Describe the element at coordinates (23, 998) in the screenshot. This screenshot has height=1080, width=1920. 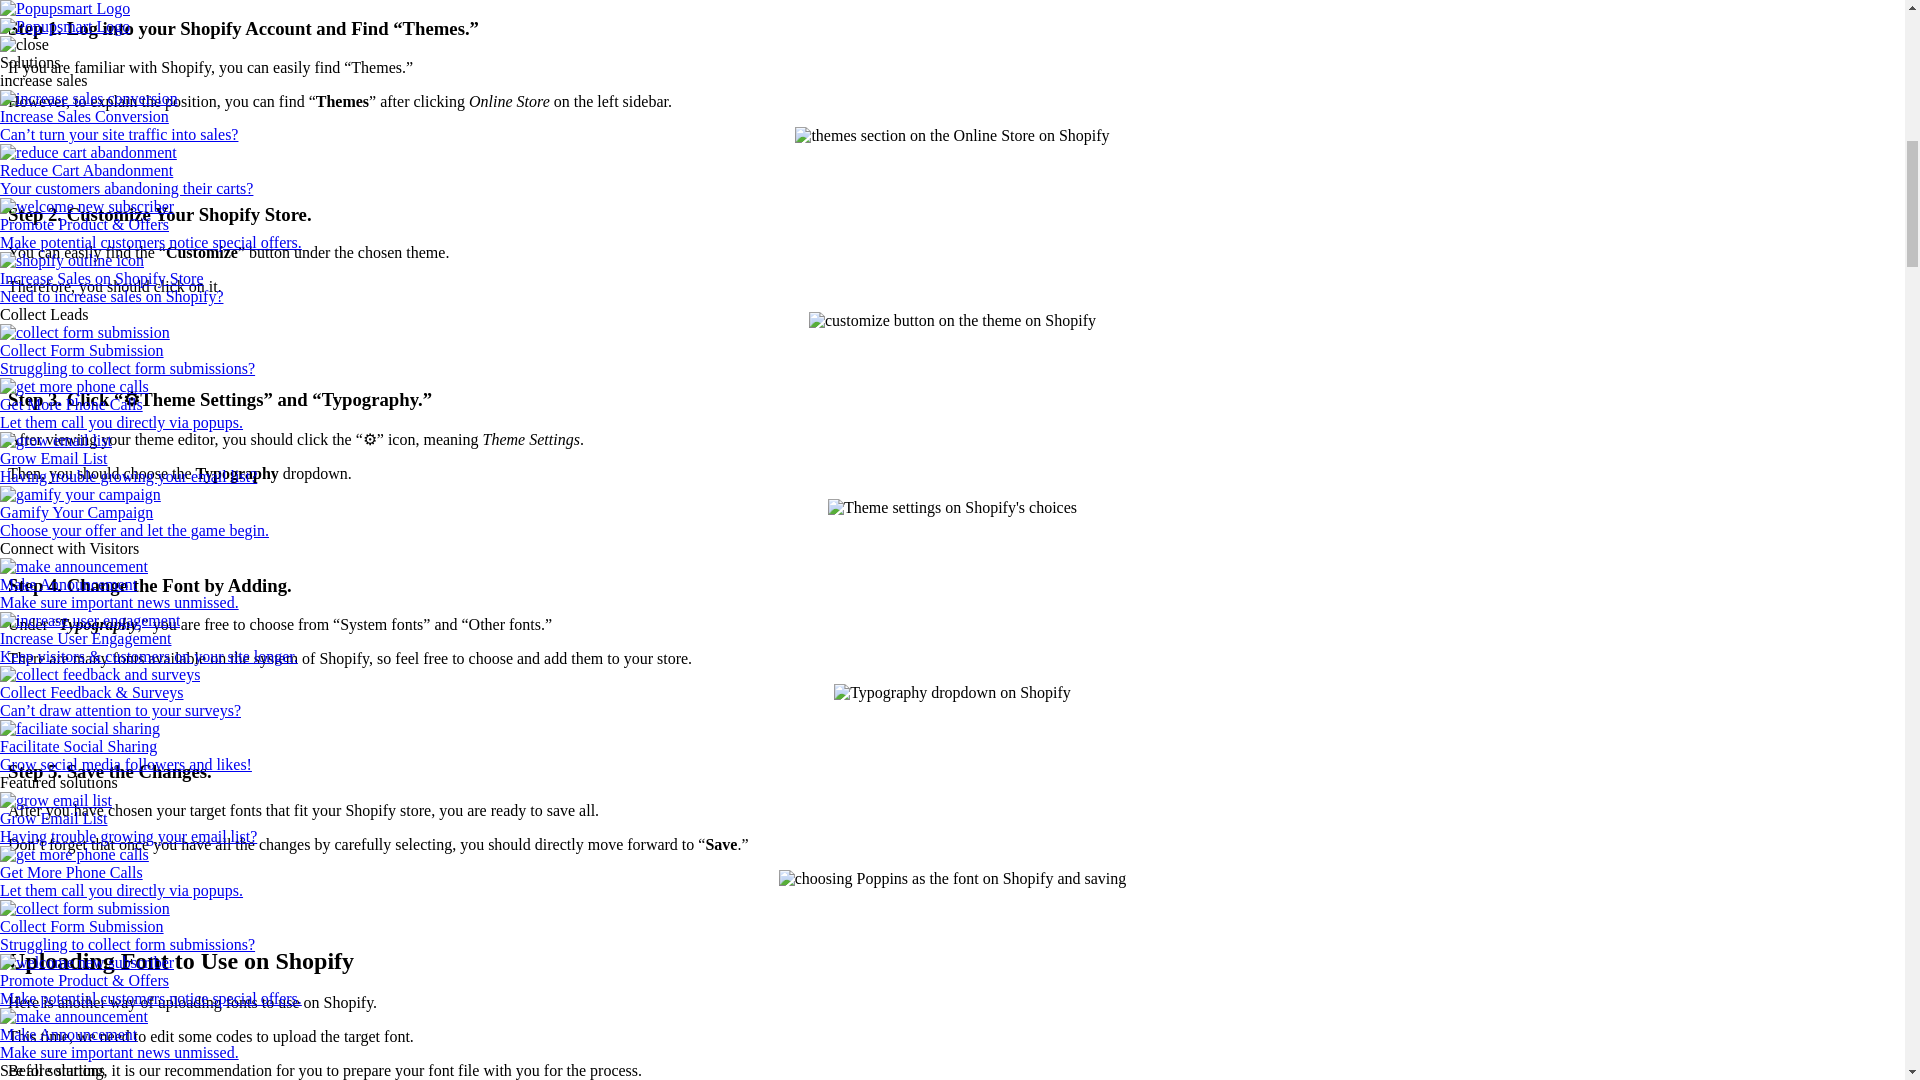
I see `Sign In` at that location.